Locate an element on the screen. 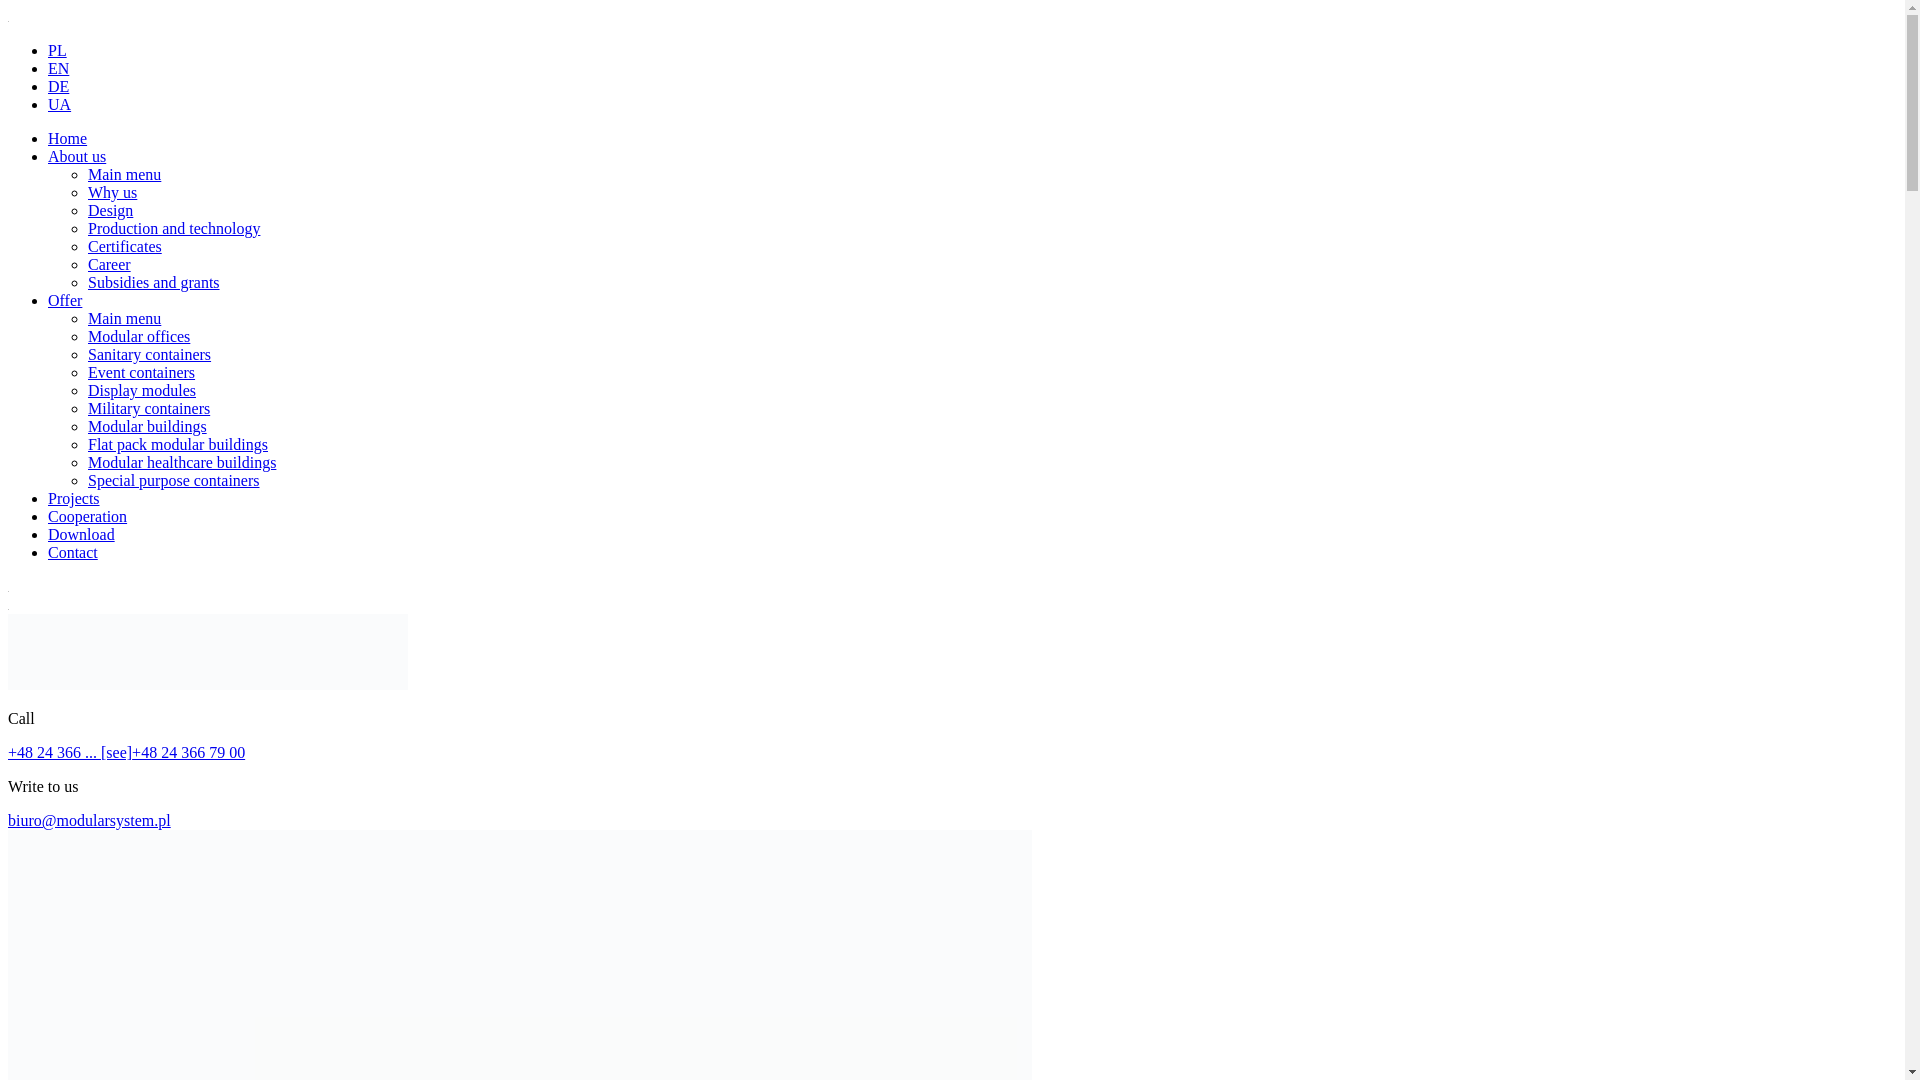 The image size is (1920, 1080). Sanitary containers is located at coordinates (150, 354).